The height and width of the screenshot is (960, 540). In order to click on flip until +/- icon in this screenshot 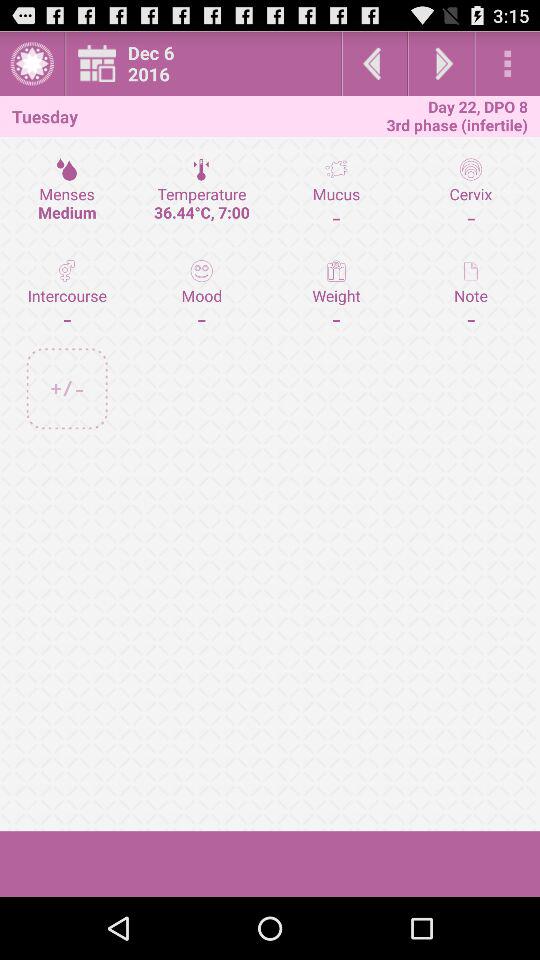, I will do `click(66, 388)`.